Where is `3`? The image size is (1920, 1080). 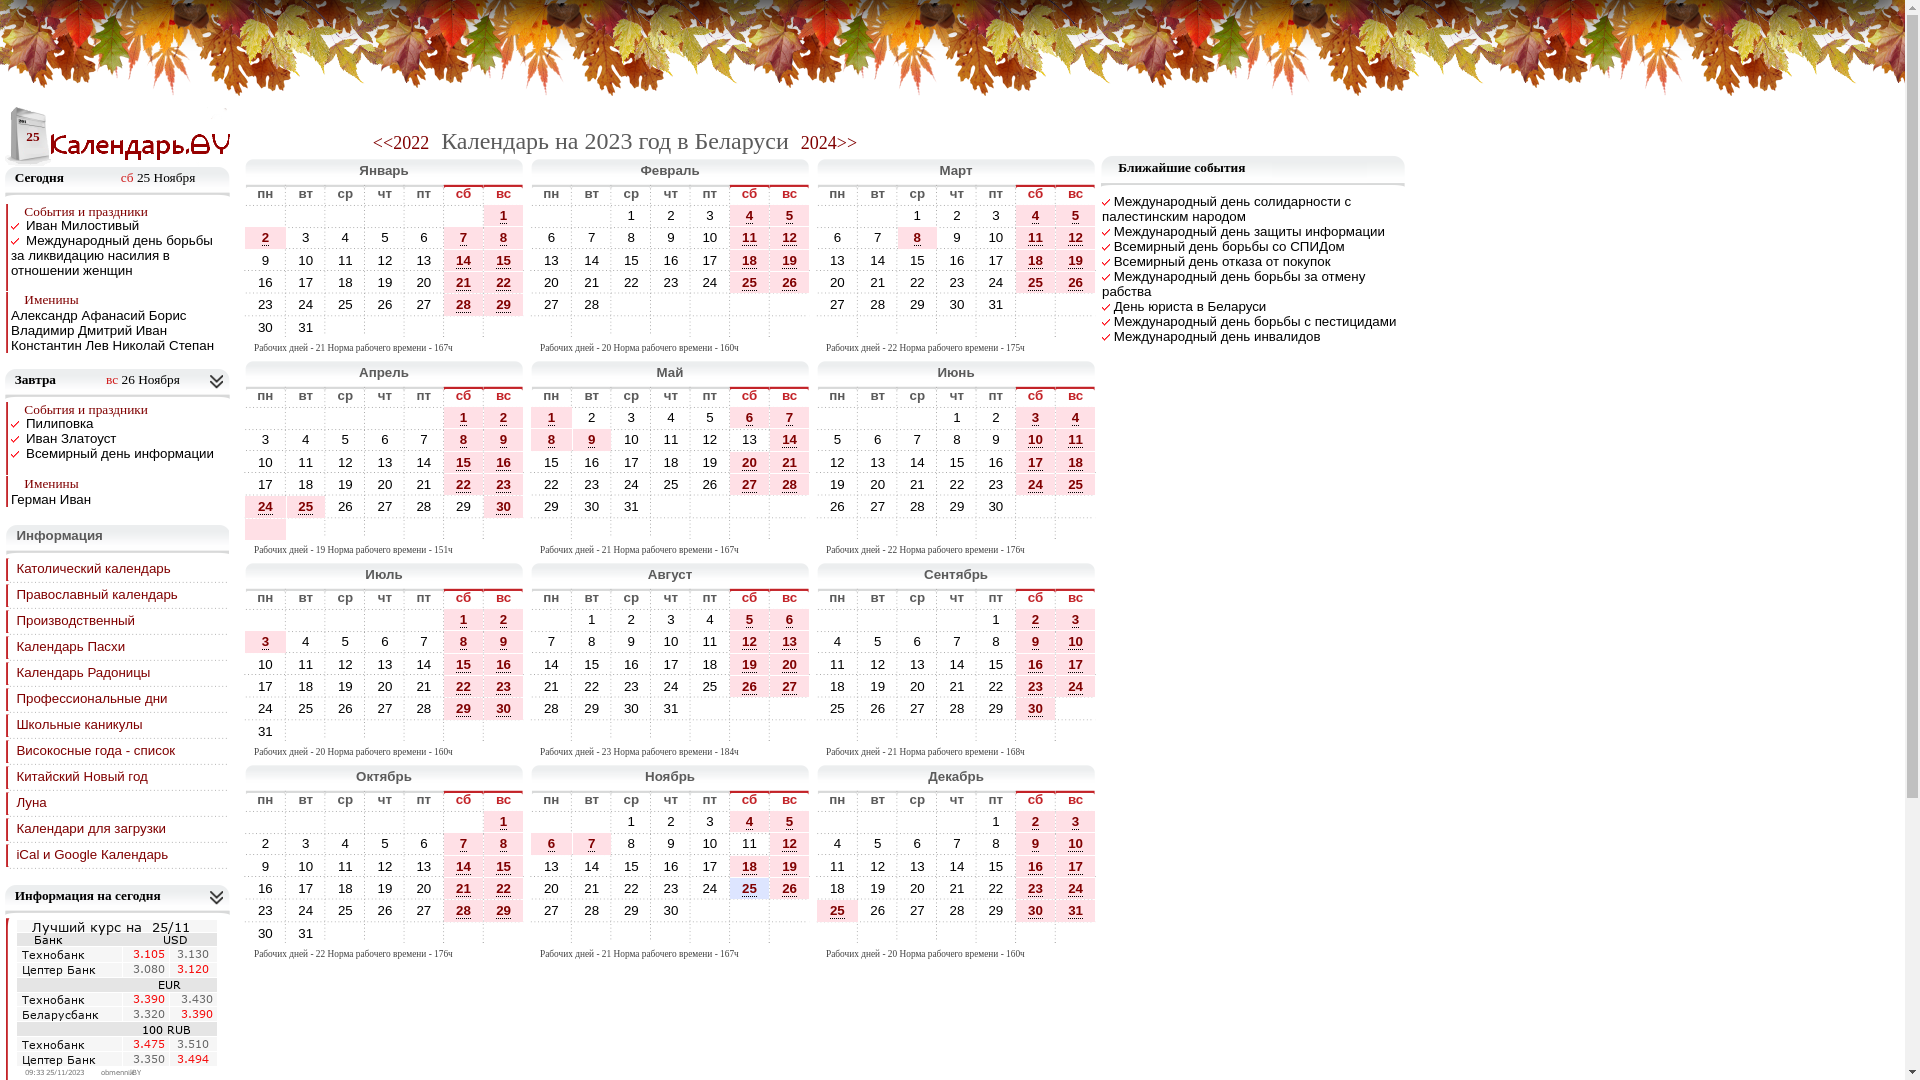 3 is located at coordinates (306, 844).